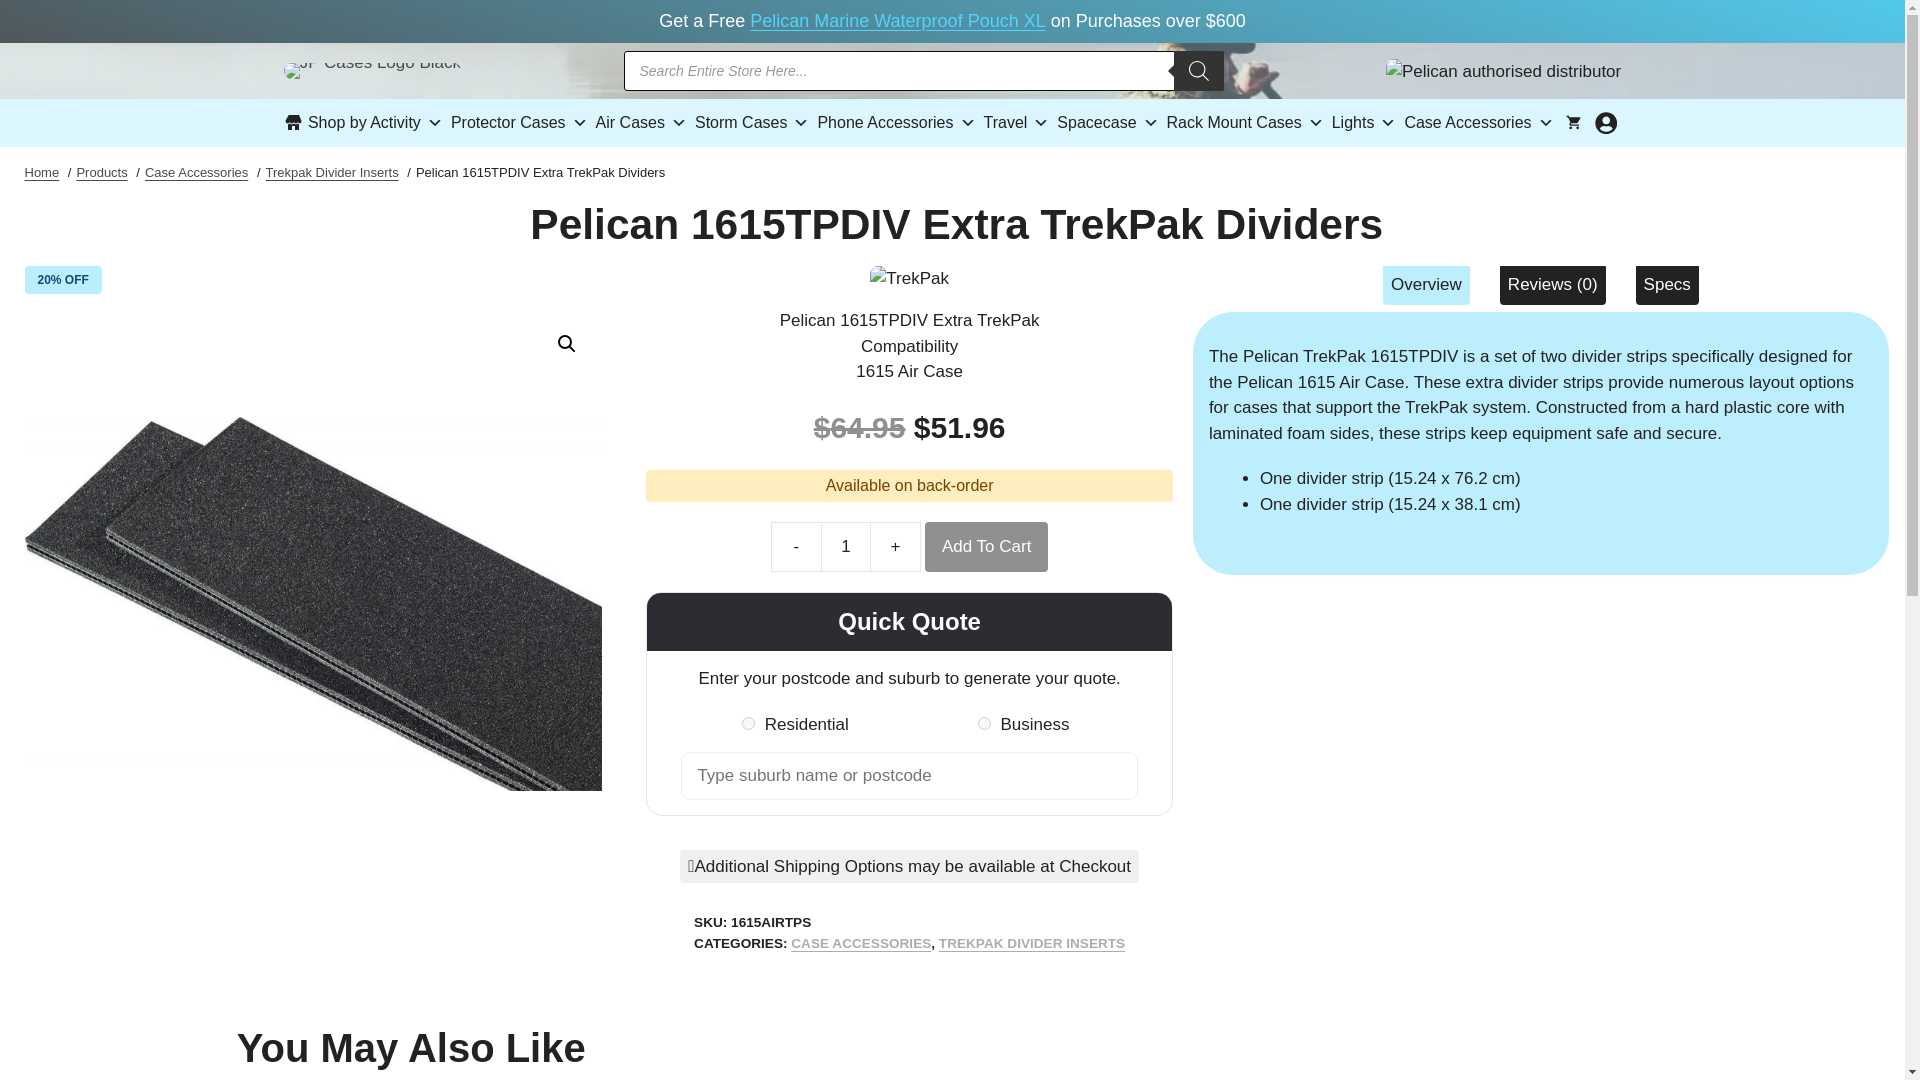 This screenshot has width=1920, height=1080. I want to click on Shop by Activity, so click(364, 122).